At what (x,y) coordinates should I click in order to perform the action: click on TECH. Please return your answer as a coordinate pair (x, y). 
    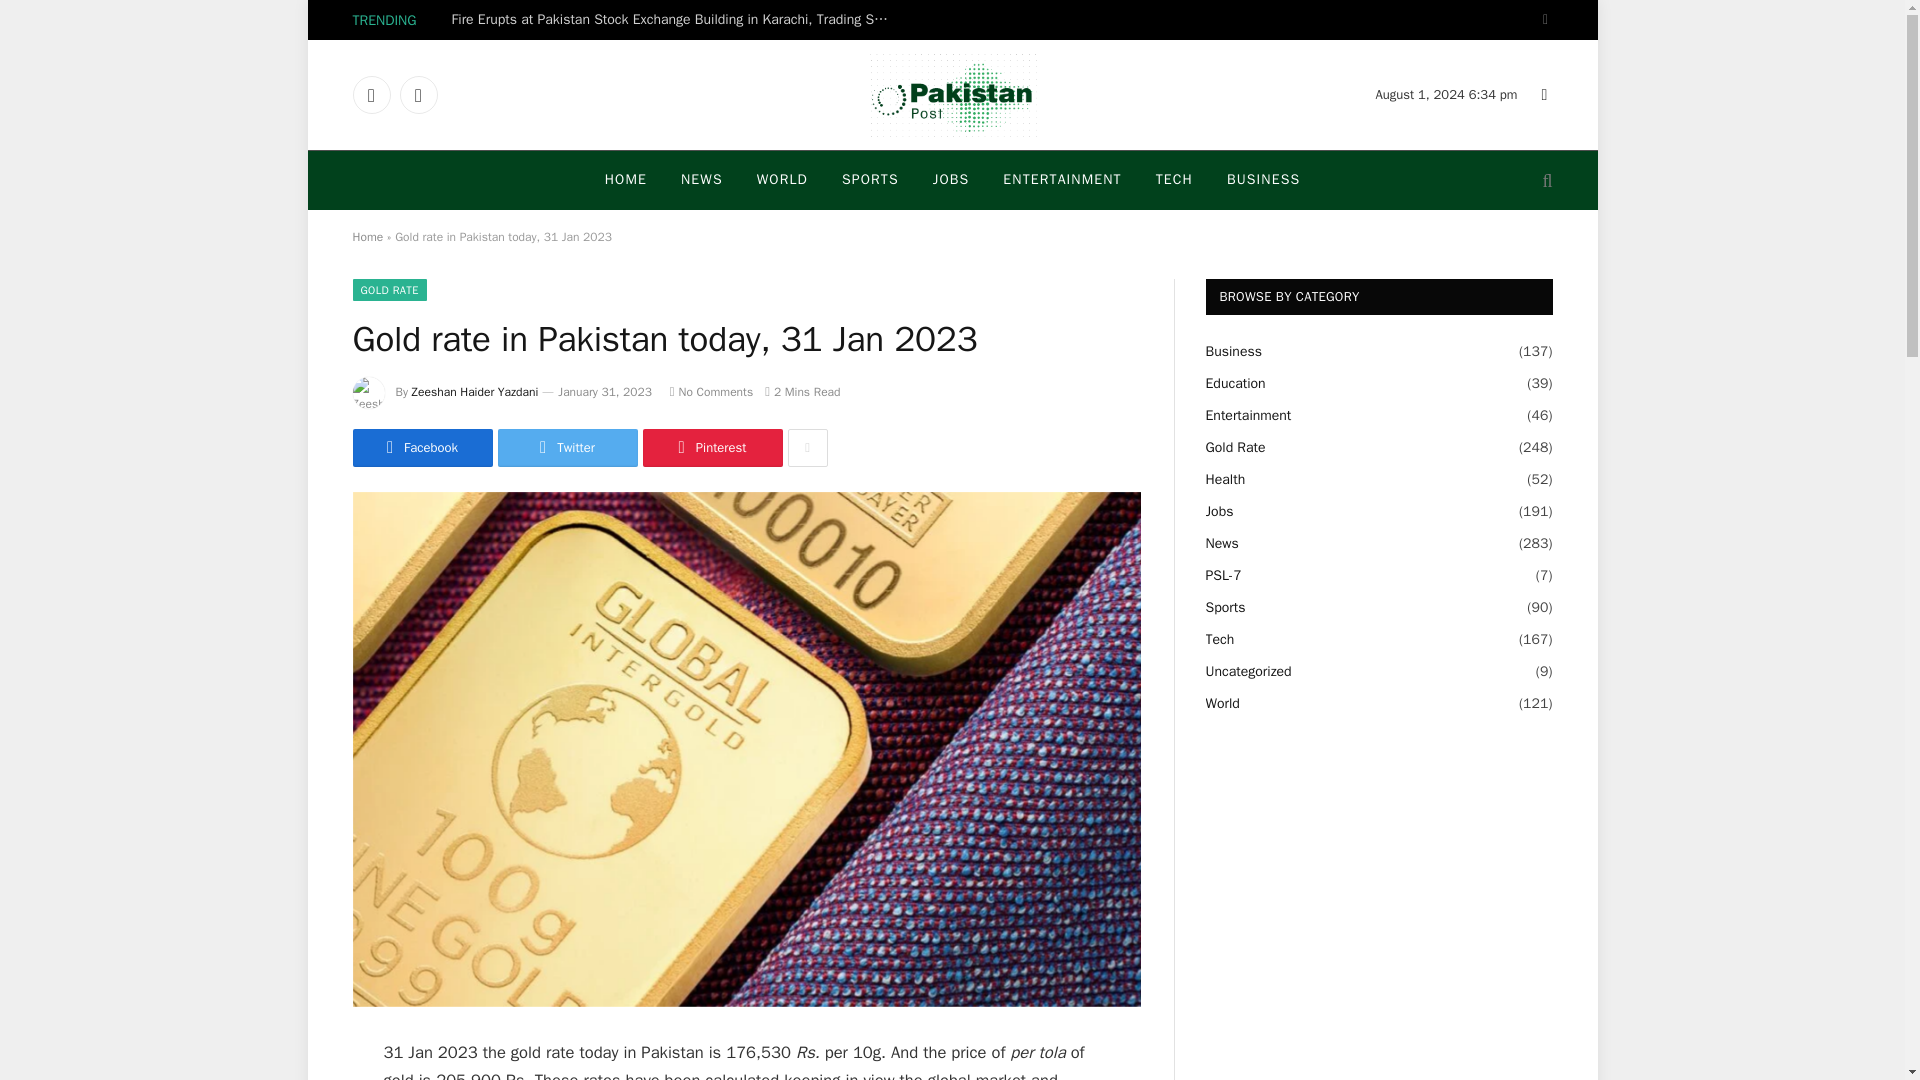
    Looking at the image, I should click on (1174, 180).